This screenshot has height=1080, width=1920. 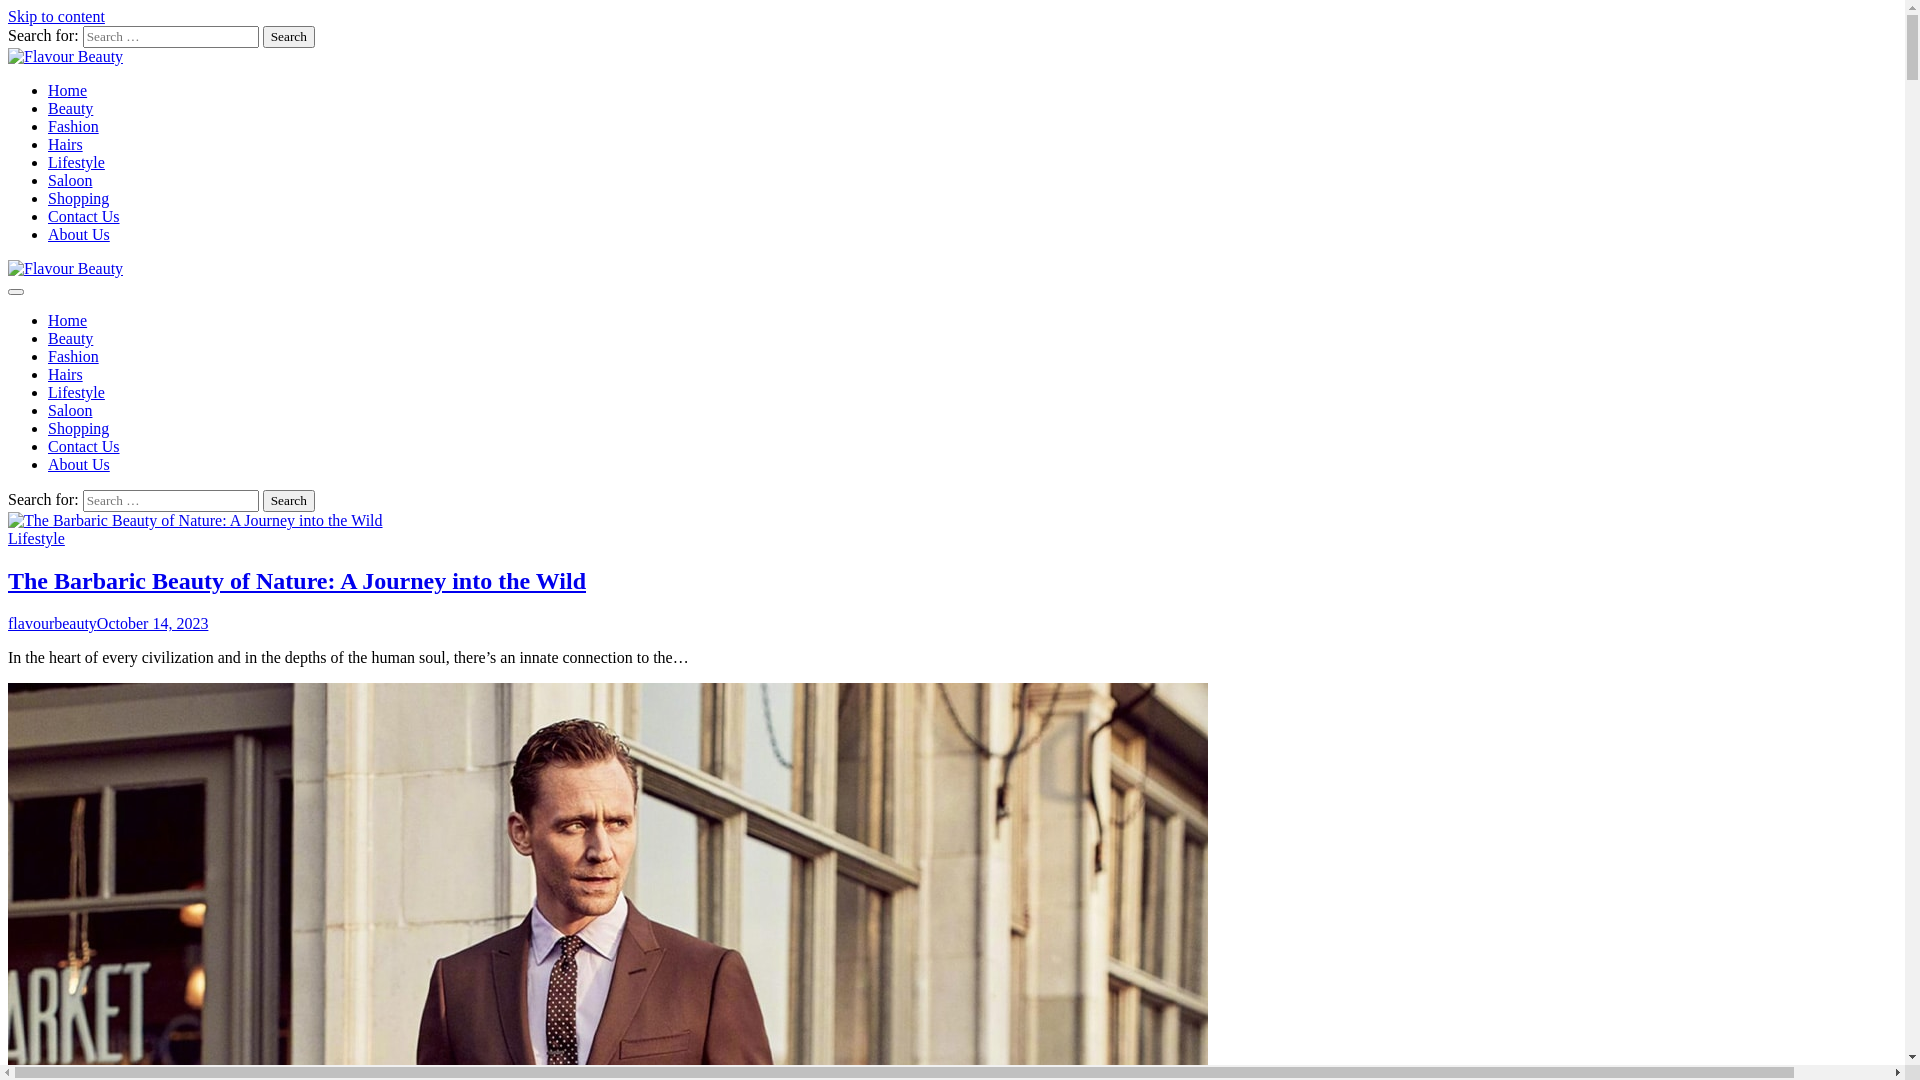 I want to click on Search, so click(x=289, y=37).